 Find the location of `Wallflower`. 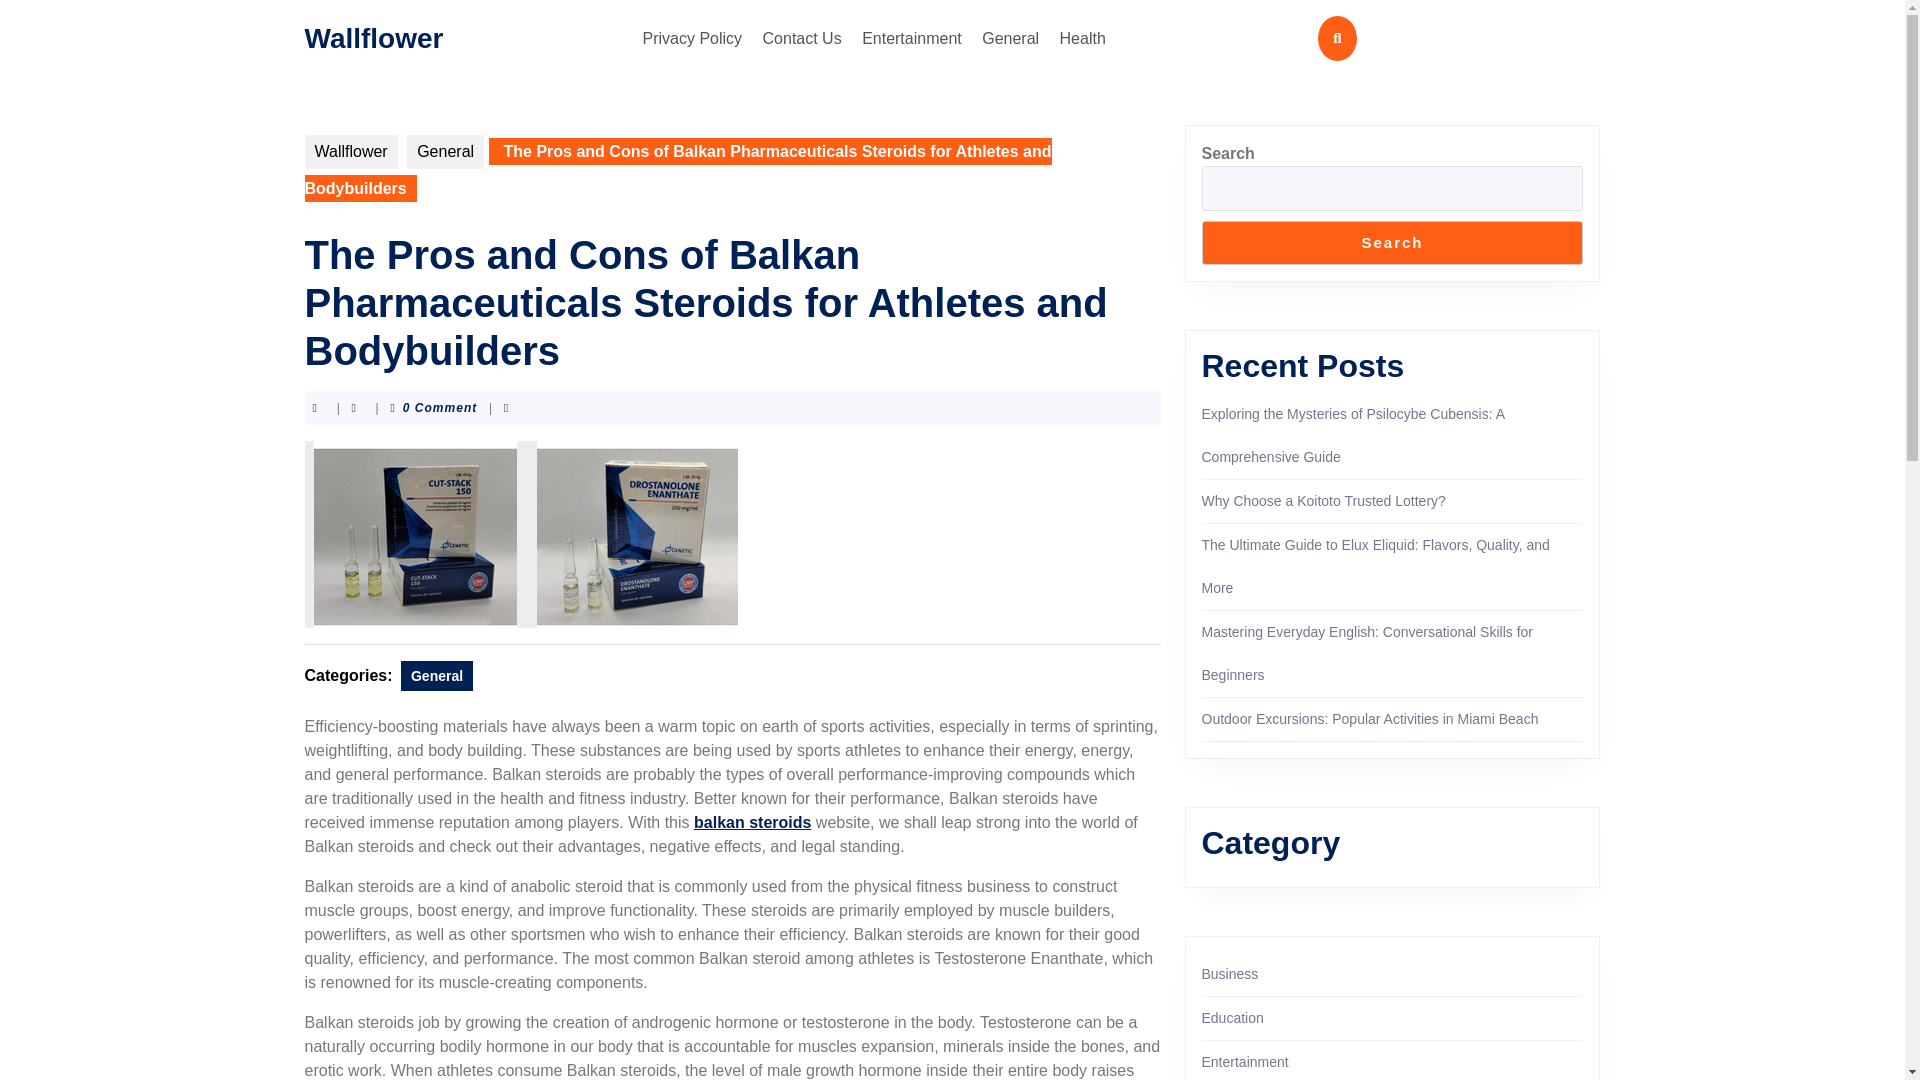

Wallflower is located at coordinates (373, 36).